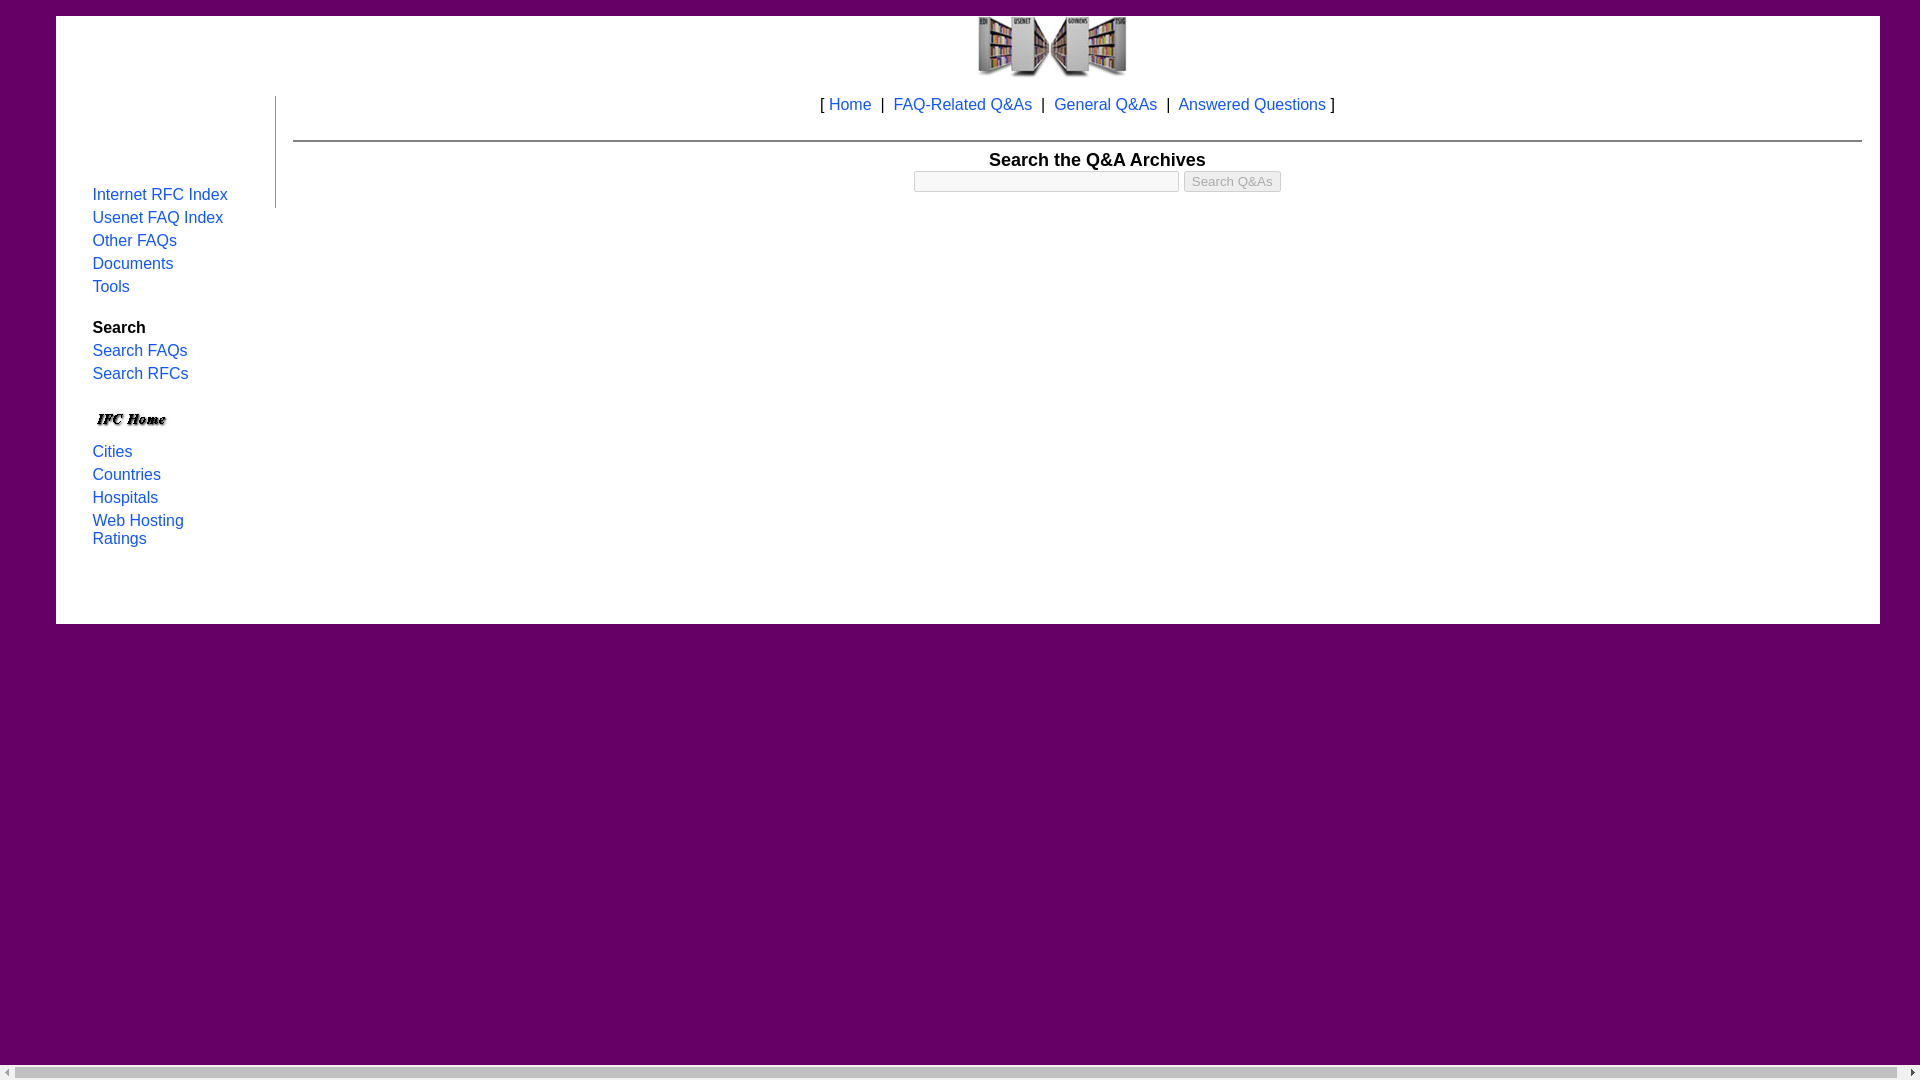 The height and width of the screenshot is (1080, 1920). What do you see at coordinates (134, 240) in the screenshot?
I see `Other FAQs` at bounding box center [134, 240].